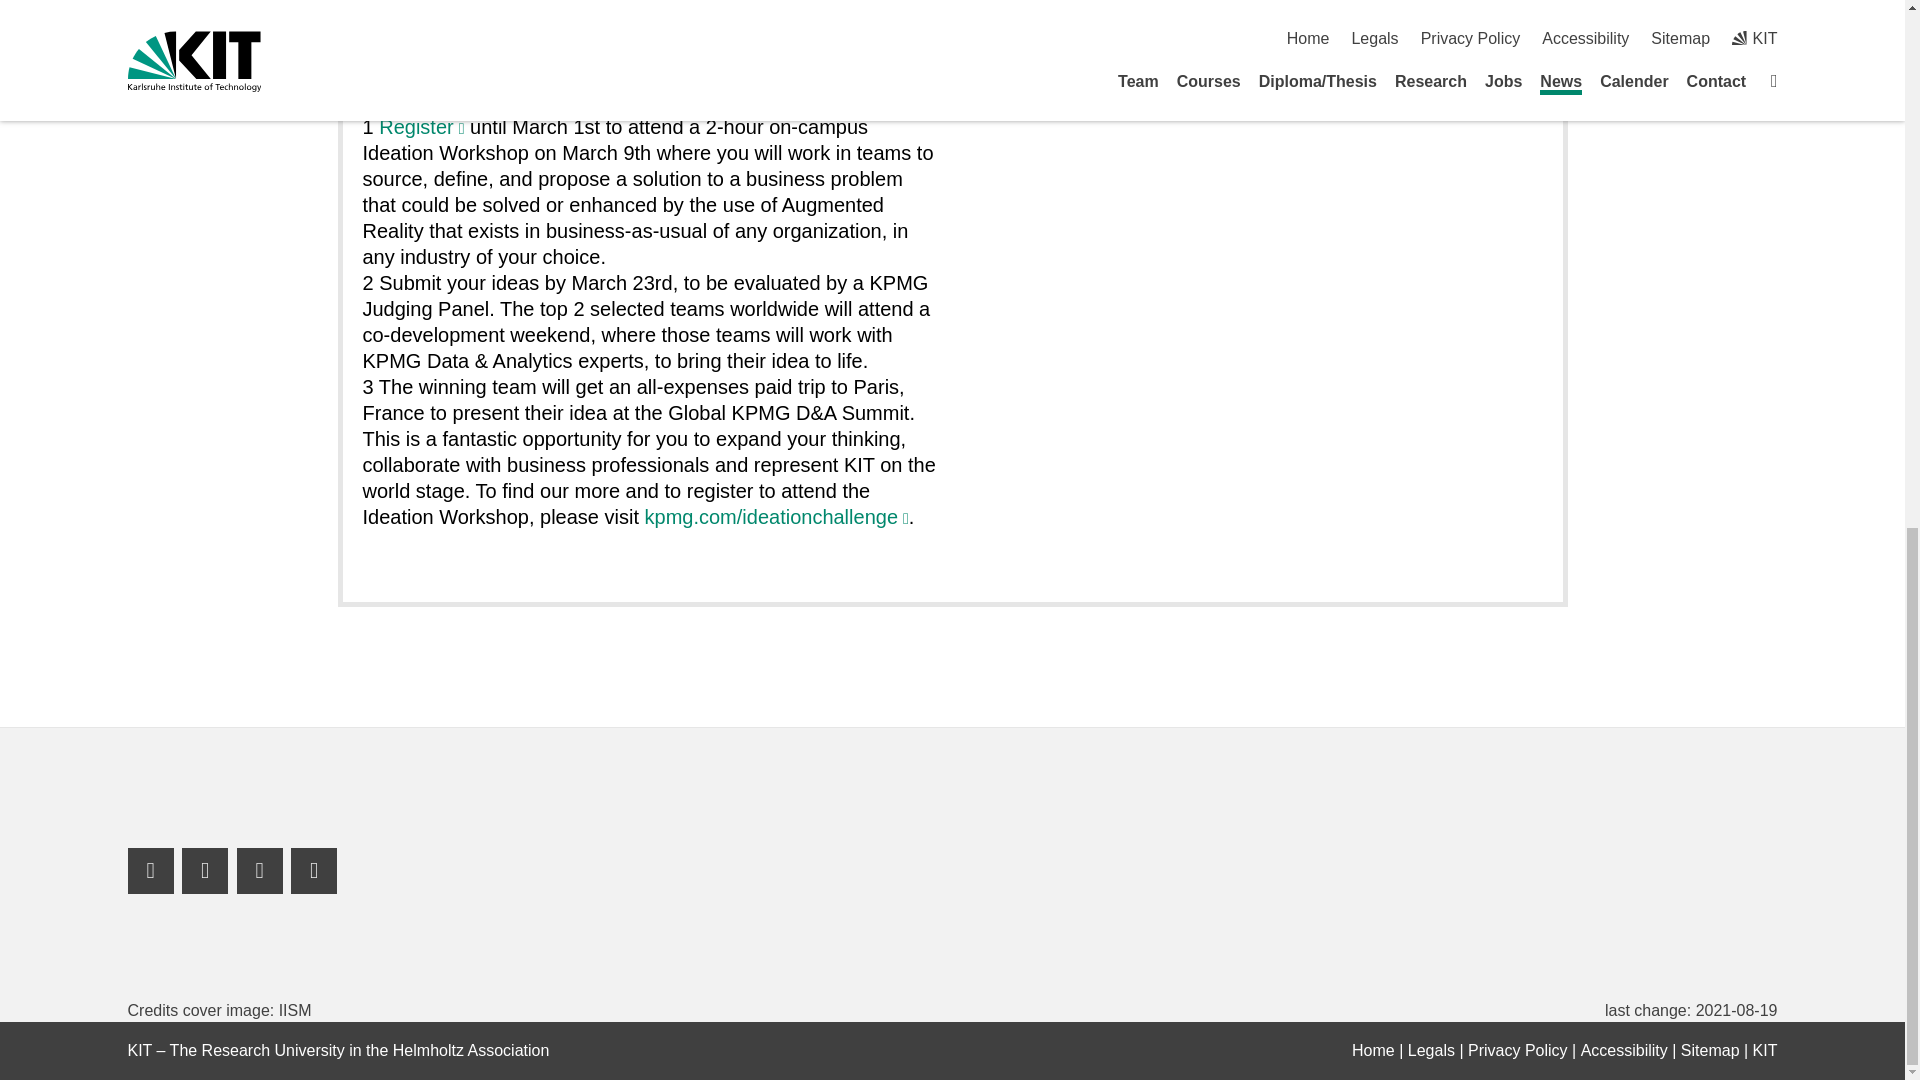 Image resolution: width=1920 pixels, height=1080 pixels. I want to click on startpage, so click(1373, 1050).